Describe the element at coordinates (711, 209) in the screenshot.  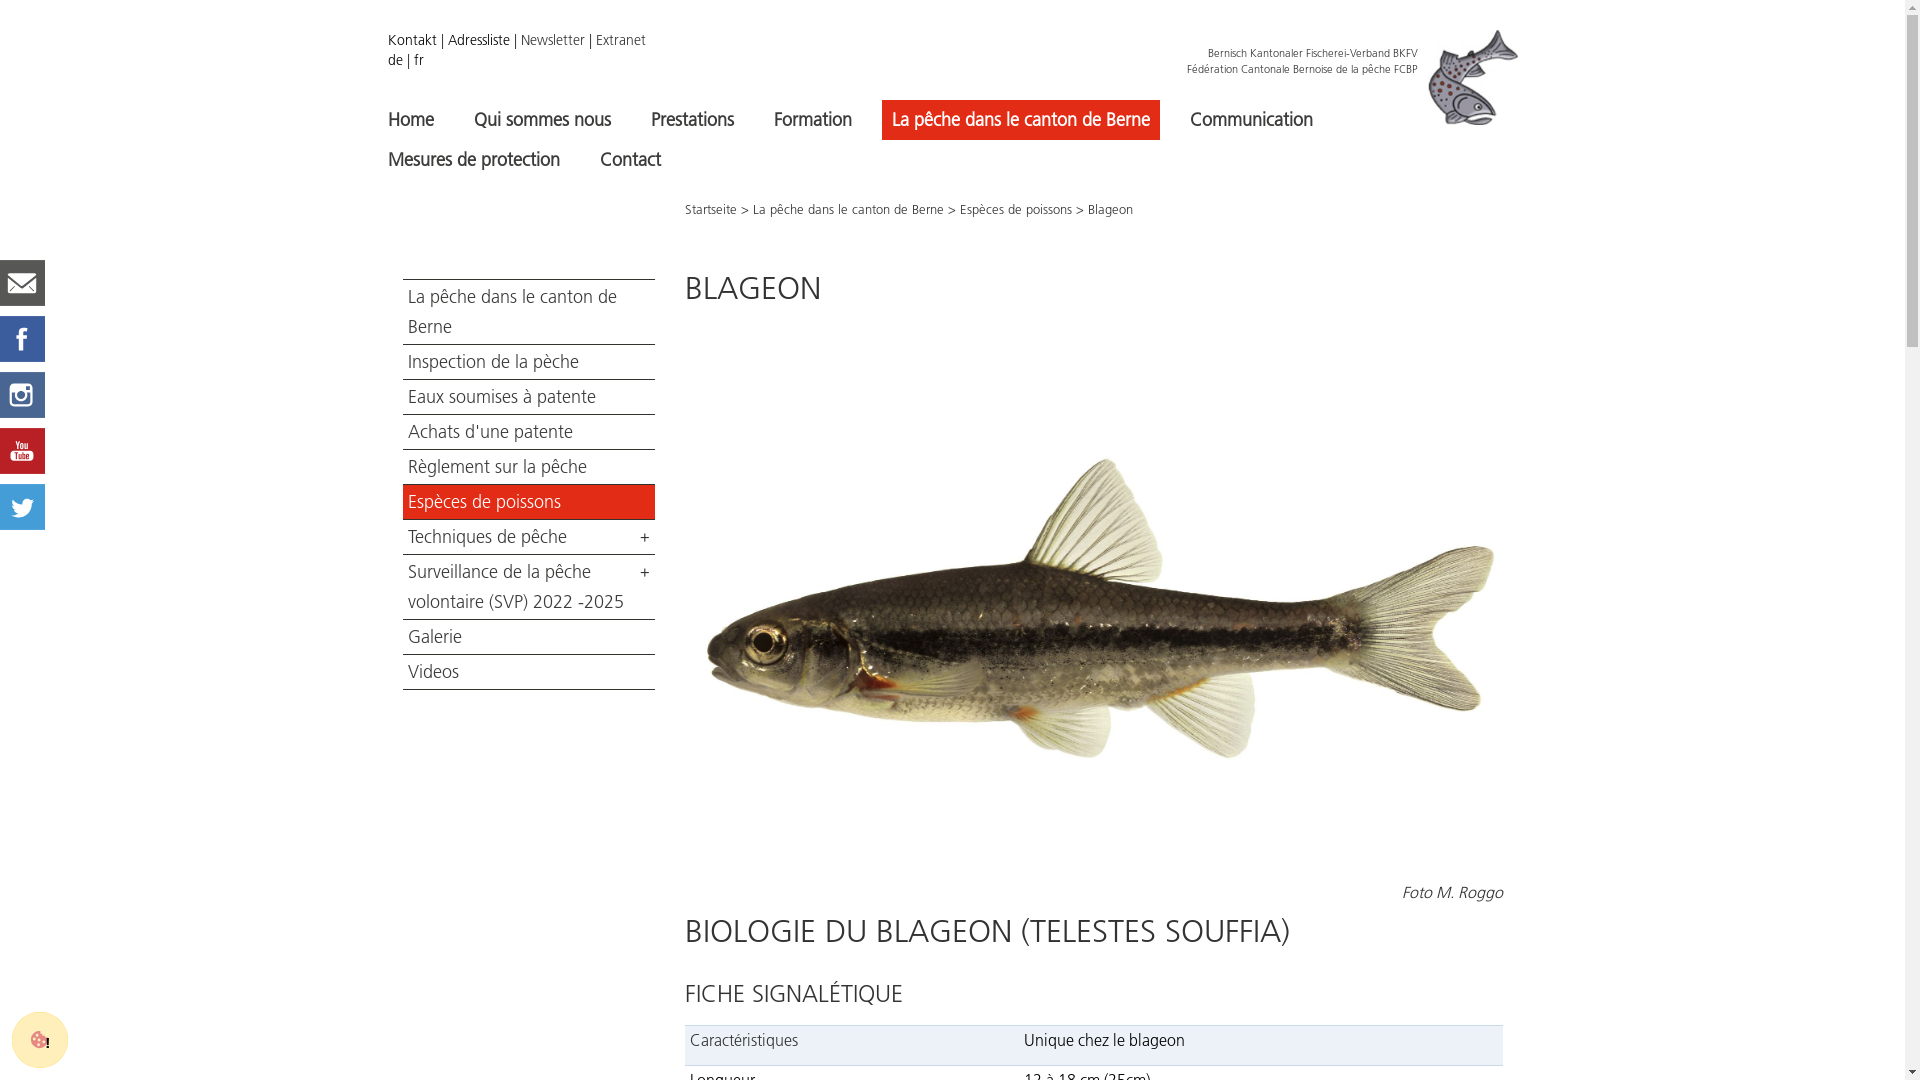
I see `Startseite` at that location.